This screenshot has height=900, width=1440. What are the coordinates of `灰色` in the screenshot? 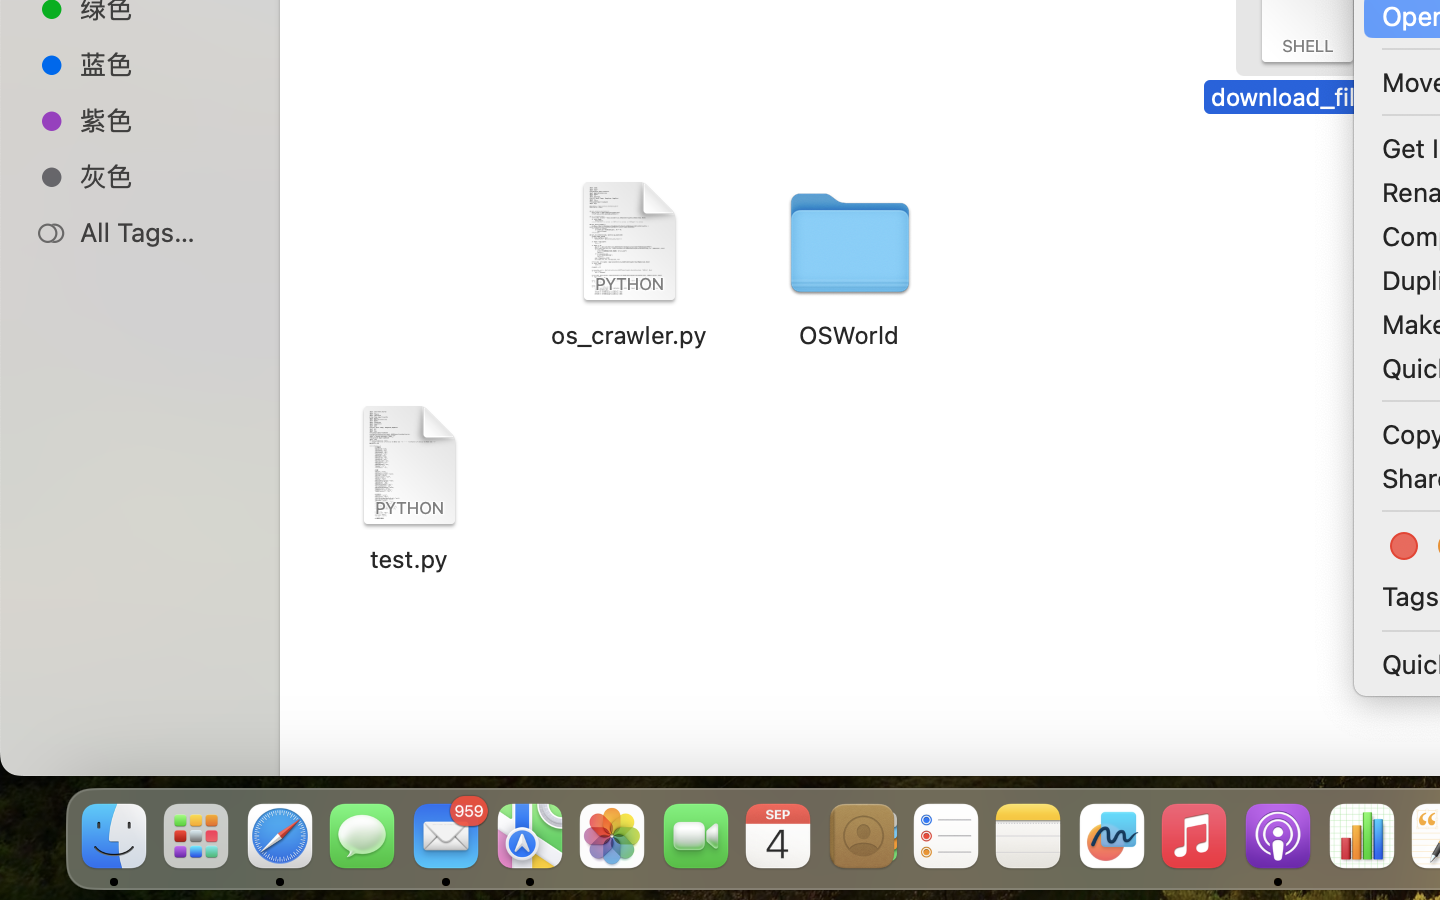 It's located at (161, 176).